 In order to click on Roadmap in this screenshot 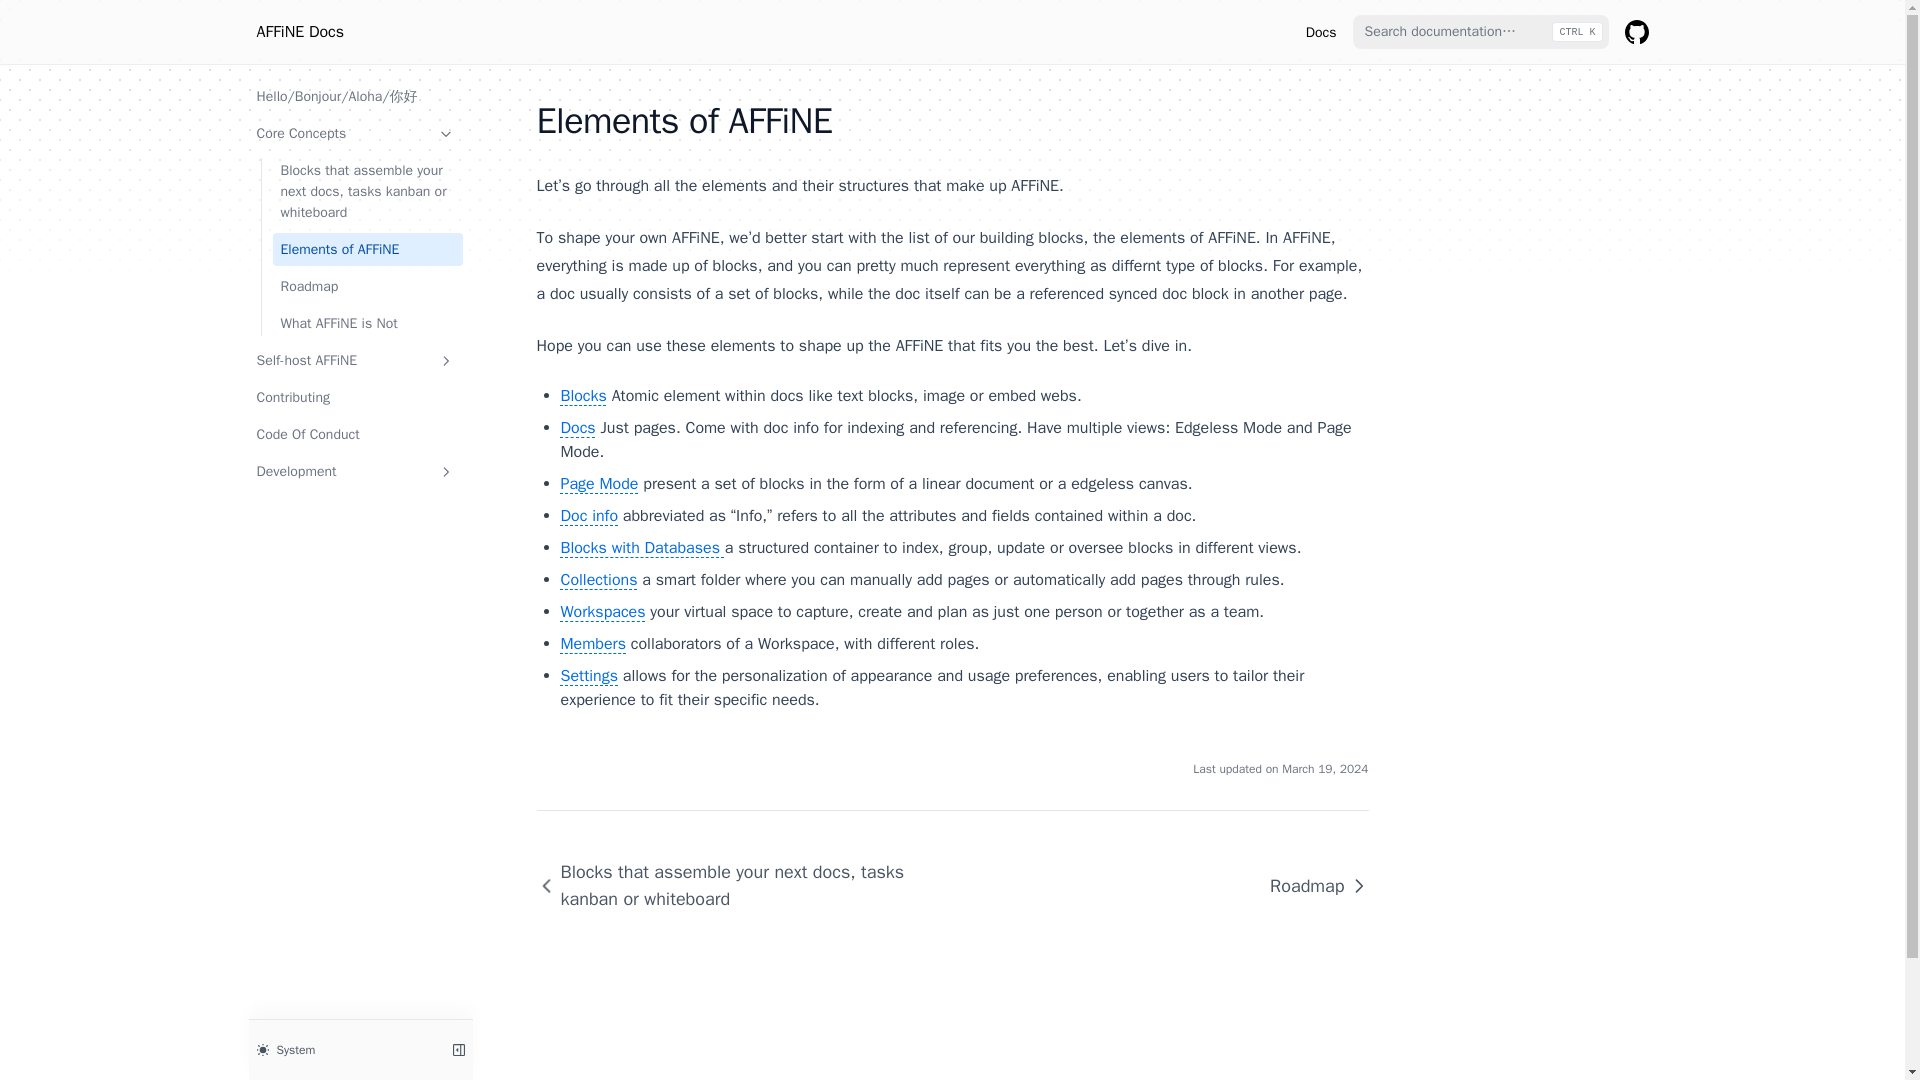, I will do `click(367, 286)`.